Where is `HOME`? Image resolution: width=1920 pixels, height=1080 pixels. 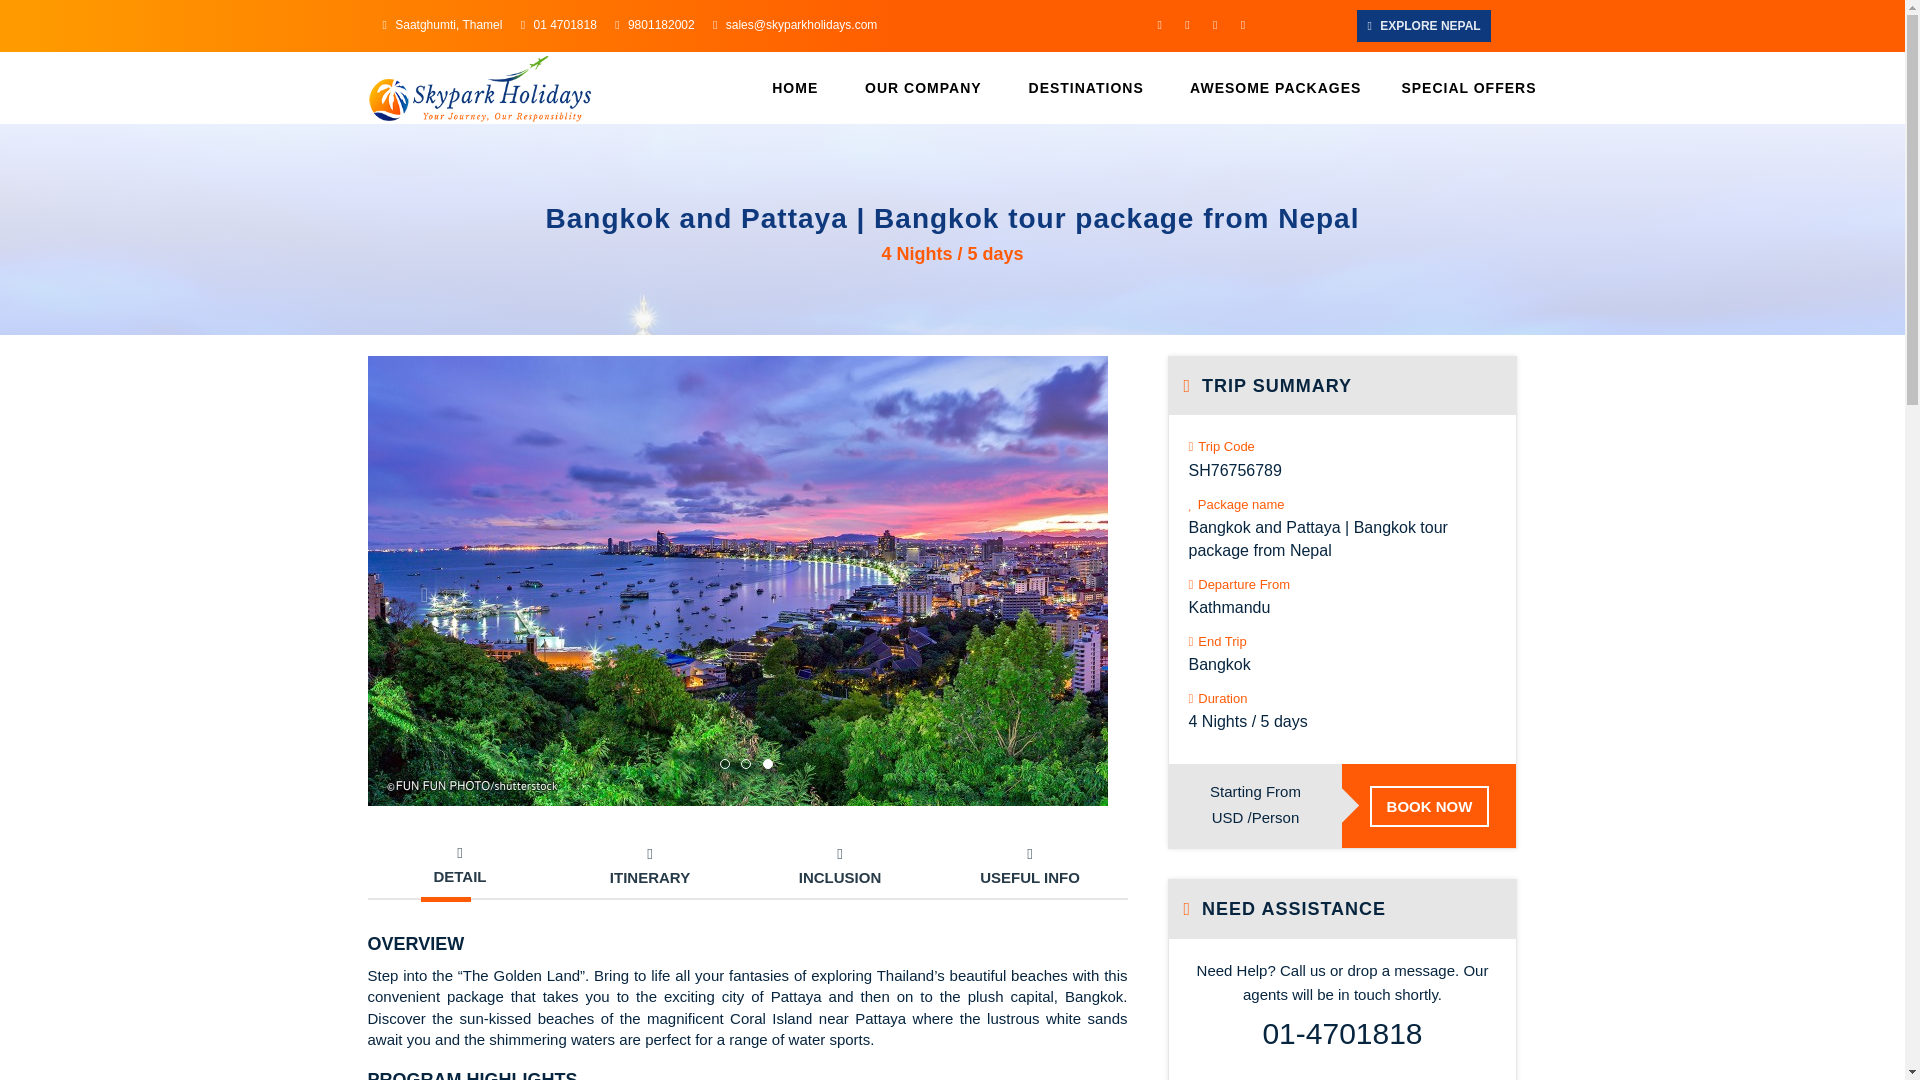 HOME is located at coordinates (794, 88).